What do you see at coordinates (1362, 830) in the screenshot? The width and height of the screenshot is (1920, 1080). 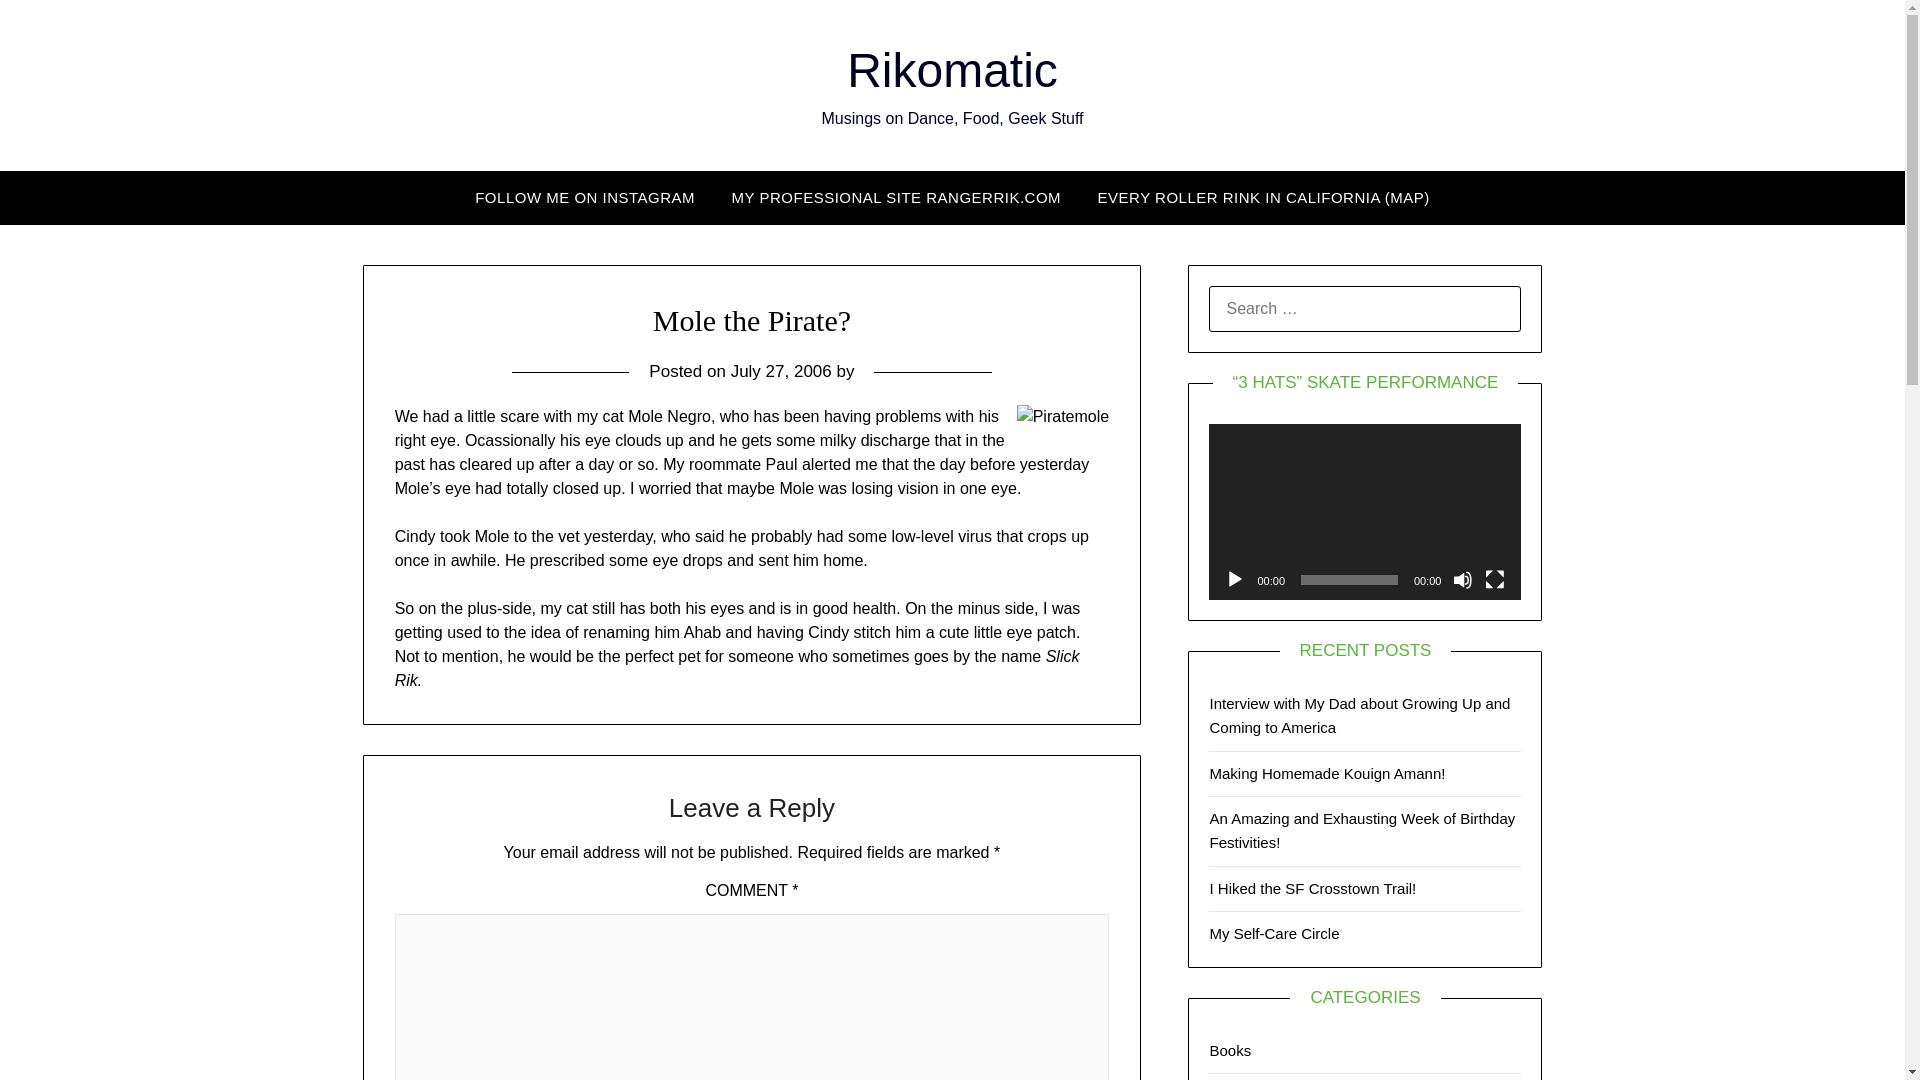 I see `An Amazing and Exhausting Week of Birthday Festivities!` at bounding box center [1362, 830].